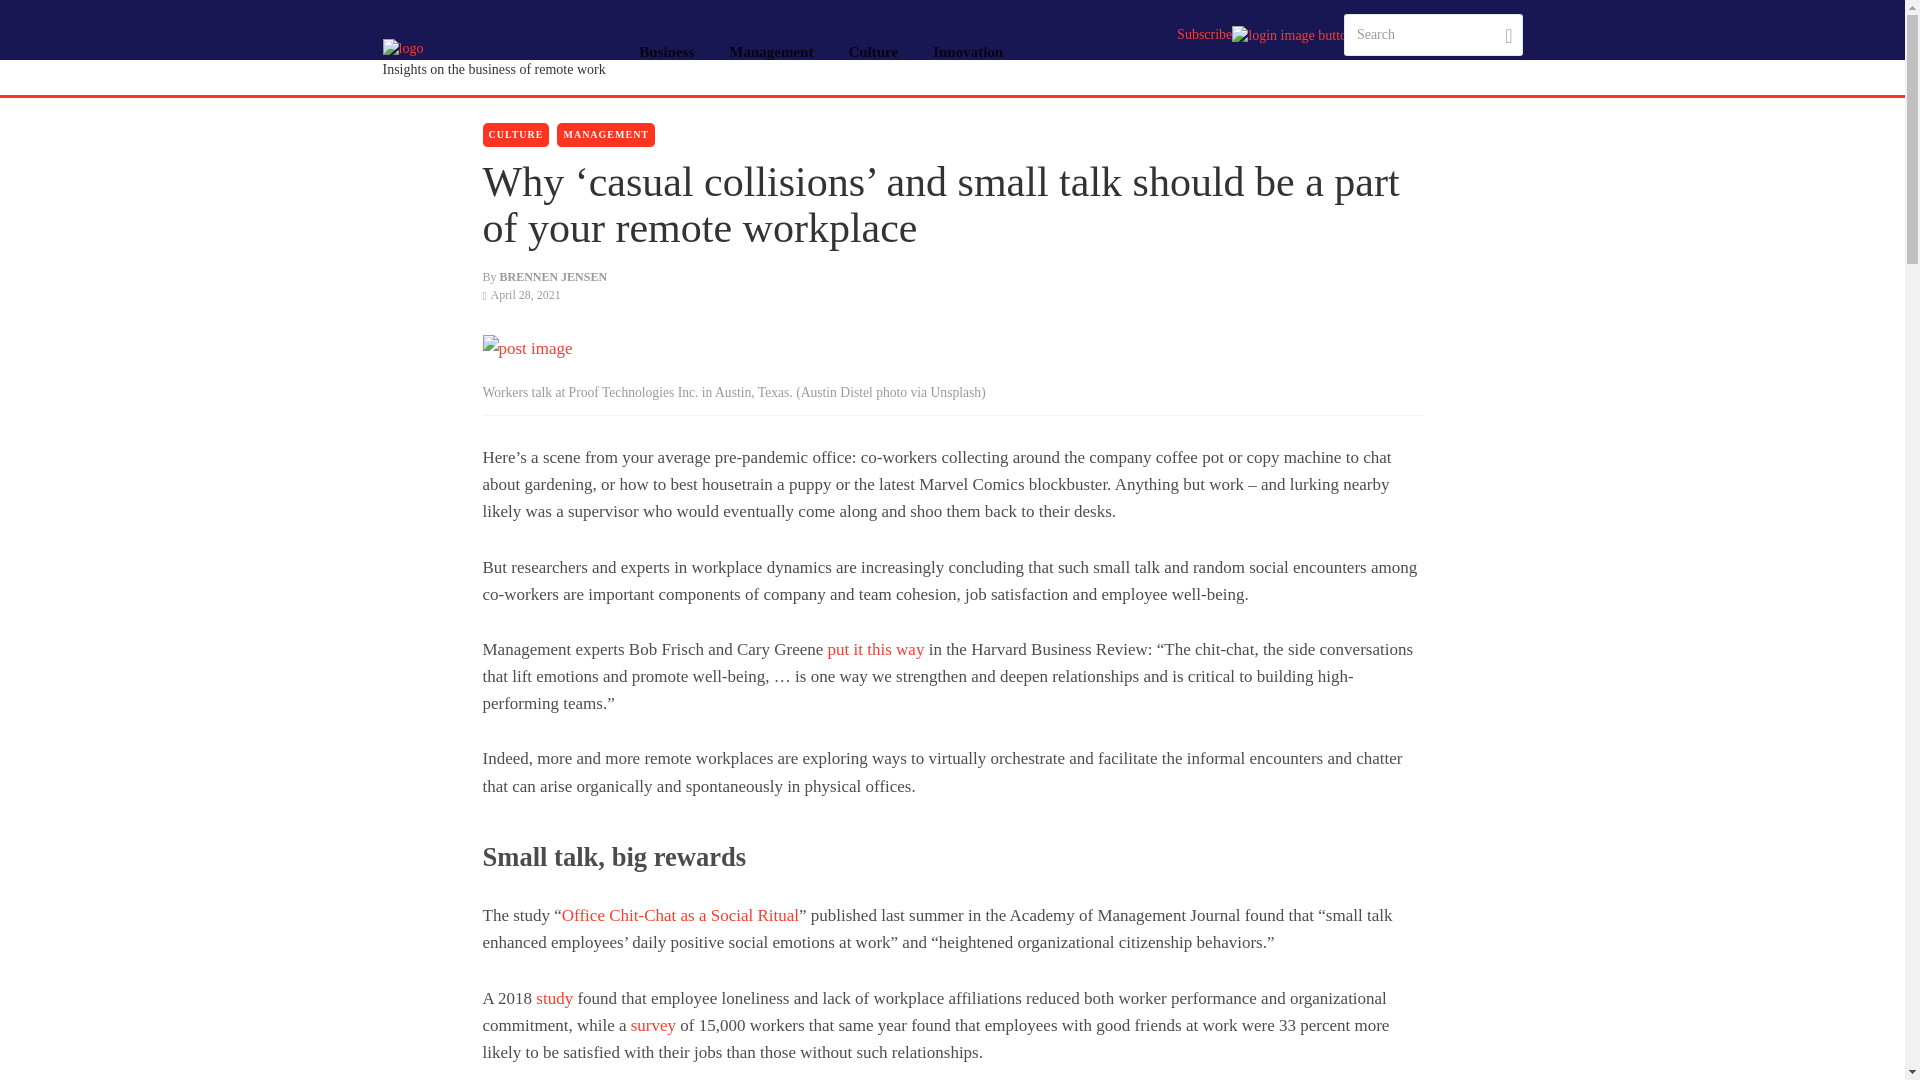  What do you see at coordinates (653, 1025) in the screenshot?
I see `survey` at bounding box center [653, 1025].